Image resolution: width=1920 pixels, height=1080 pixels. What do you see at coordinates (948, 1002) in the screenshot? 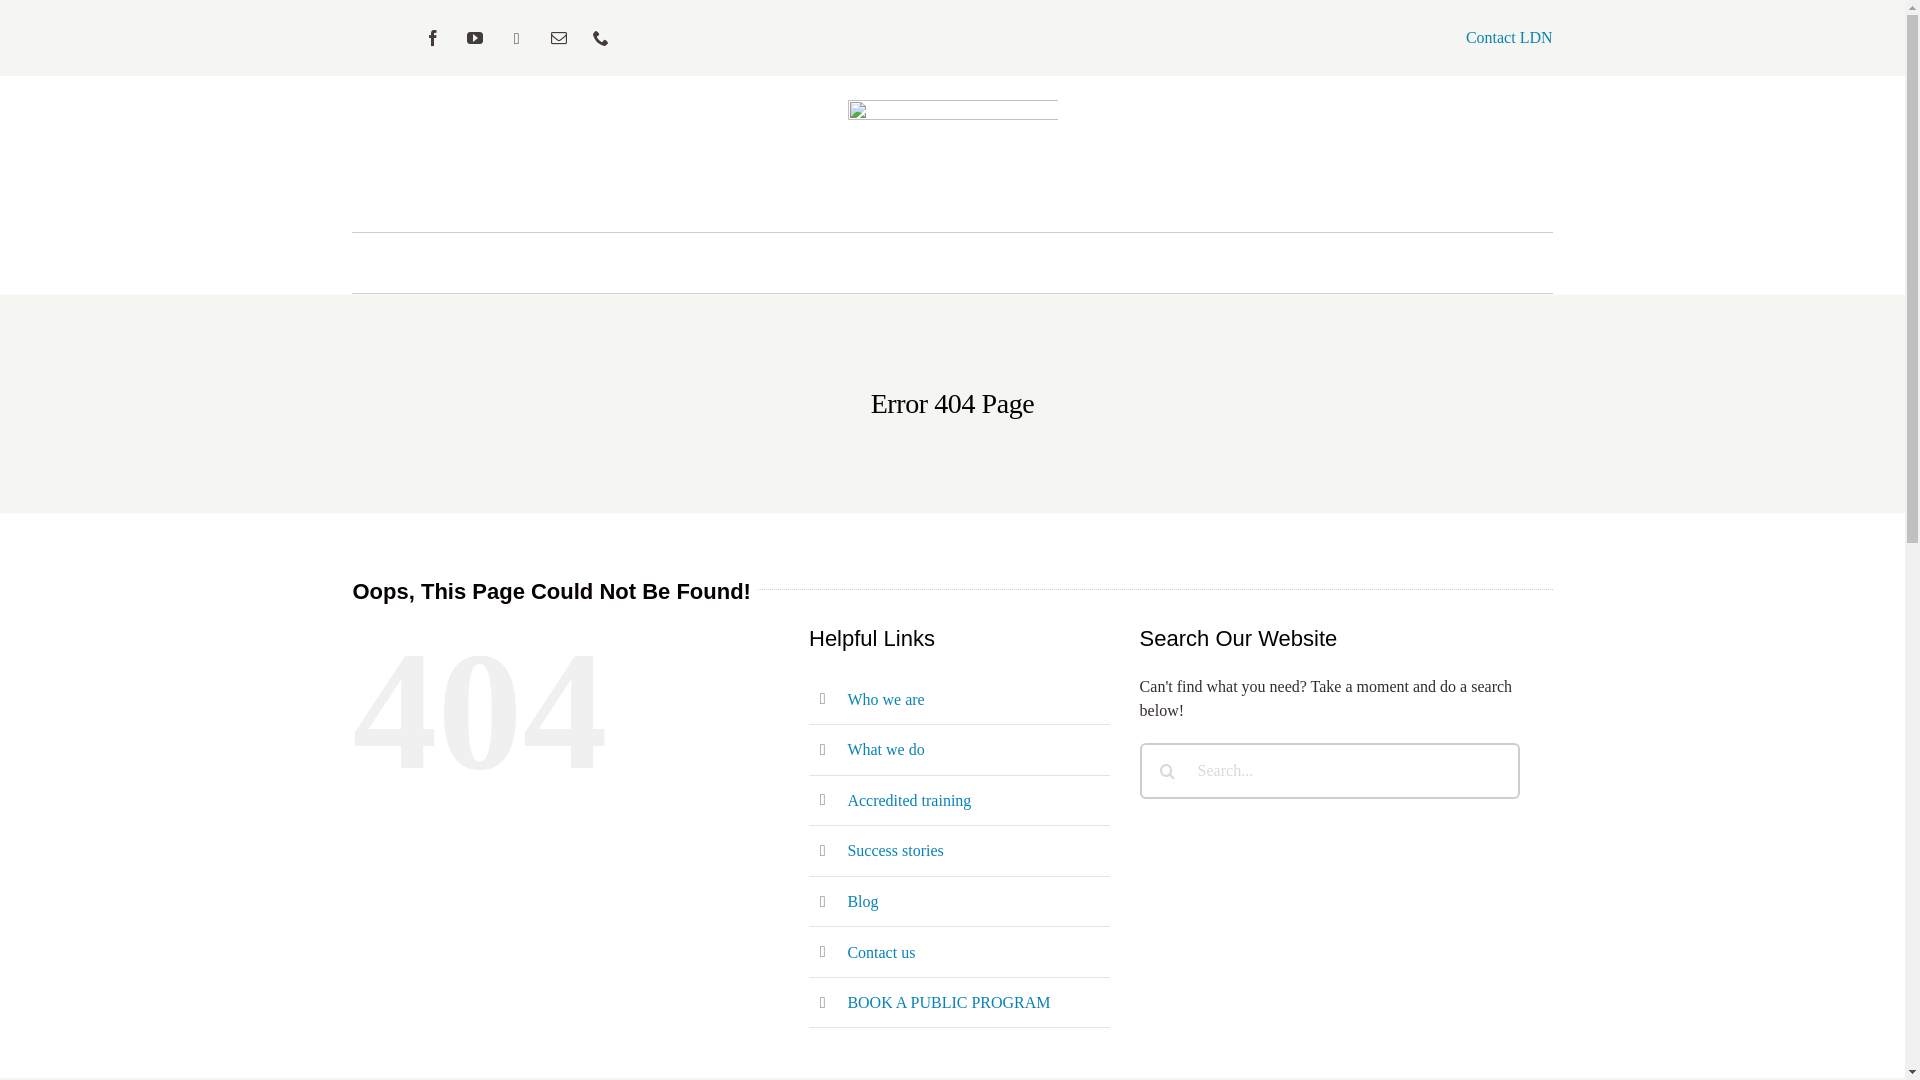
I see `BOOK A PUBLIC PROGRAM` at bounding box center [948, 1002].